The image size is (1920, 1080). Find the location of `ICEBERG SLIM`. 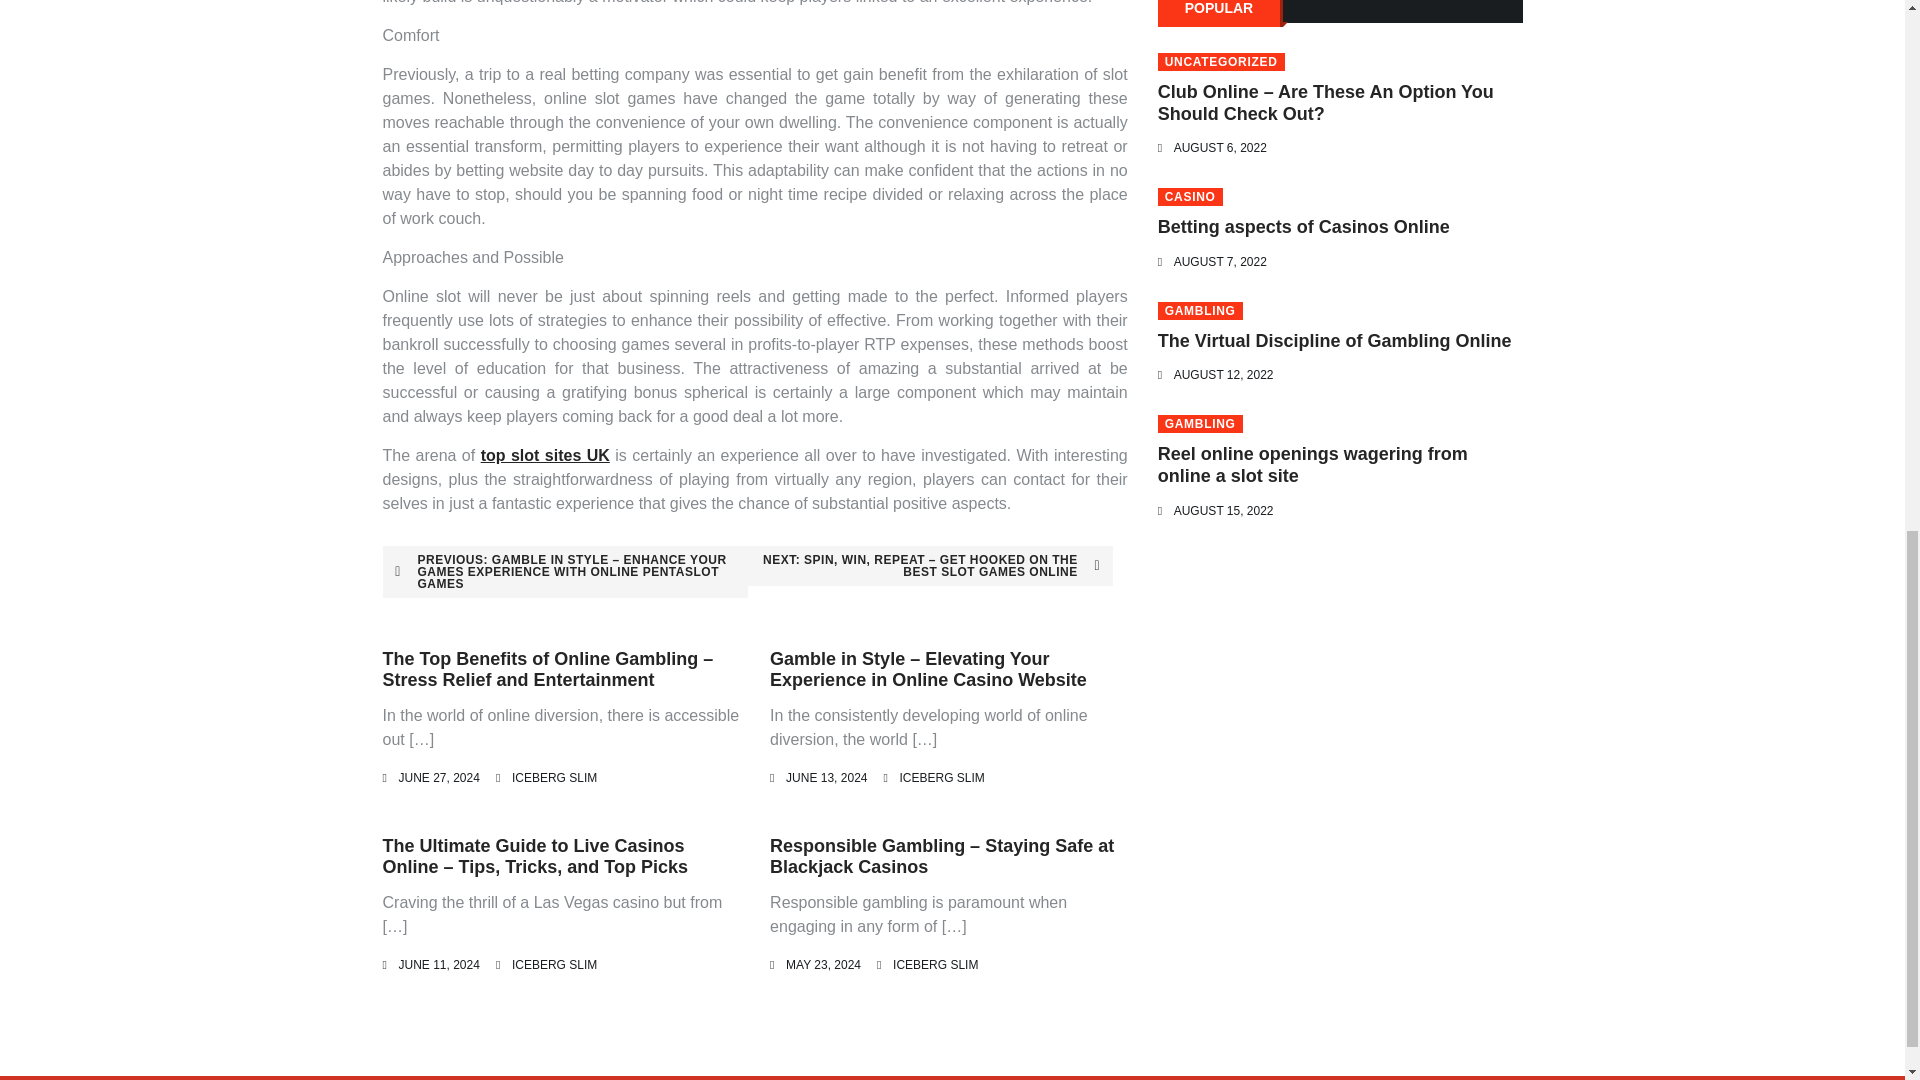

ICEBERG SLIM is located at coordinates (554, 964).